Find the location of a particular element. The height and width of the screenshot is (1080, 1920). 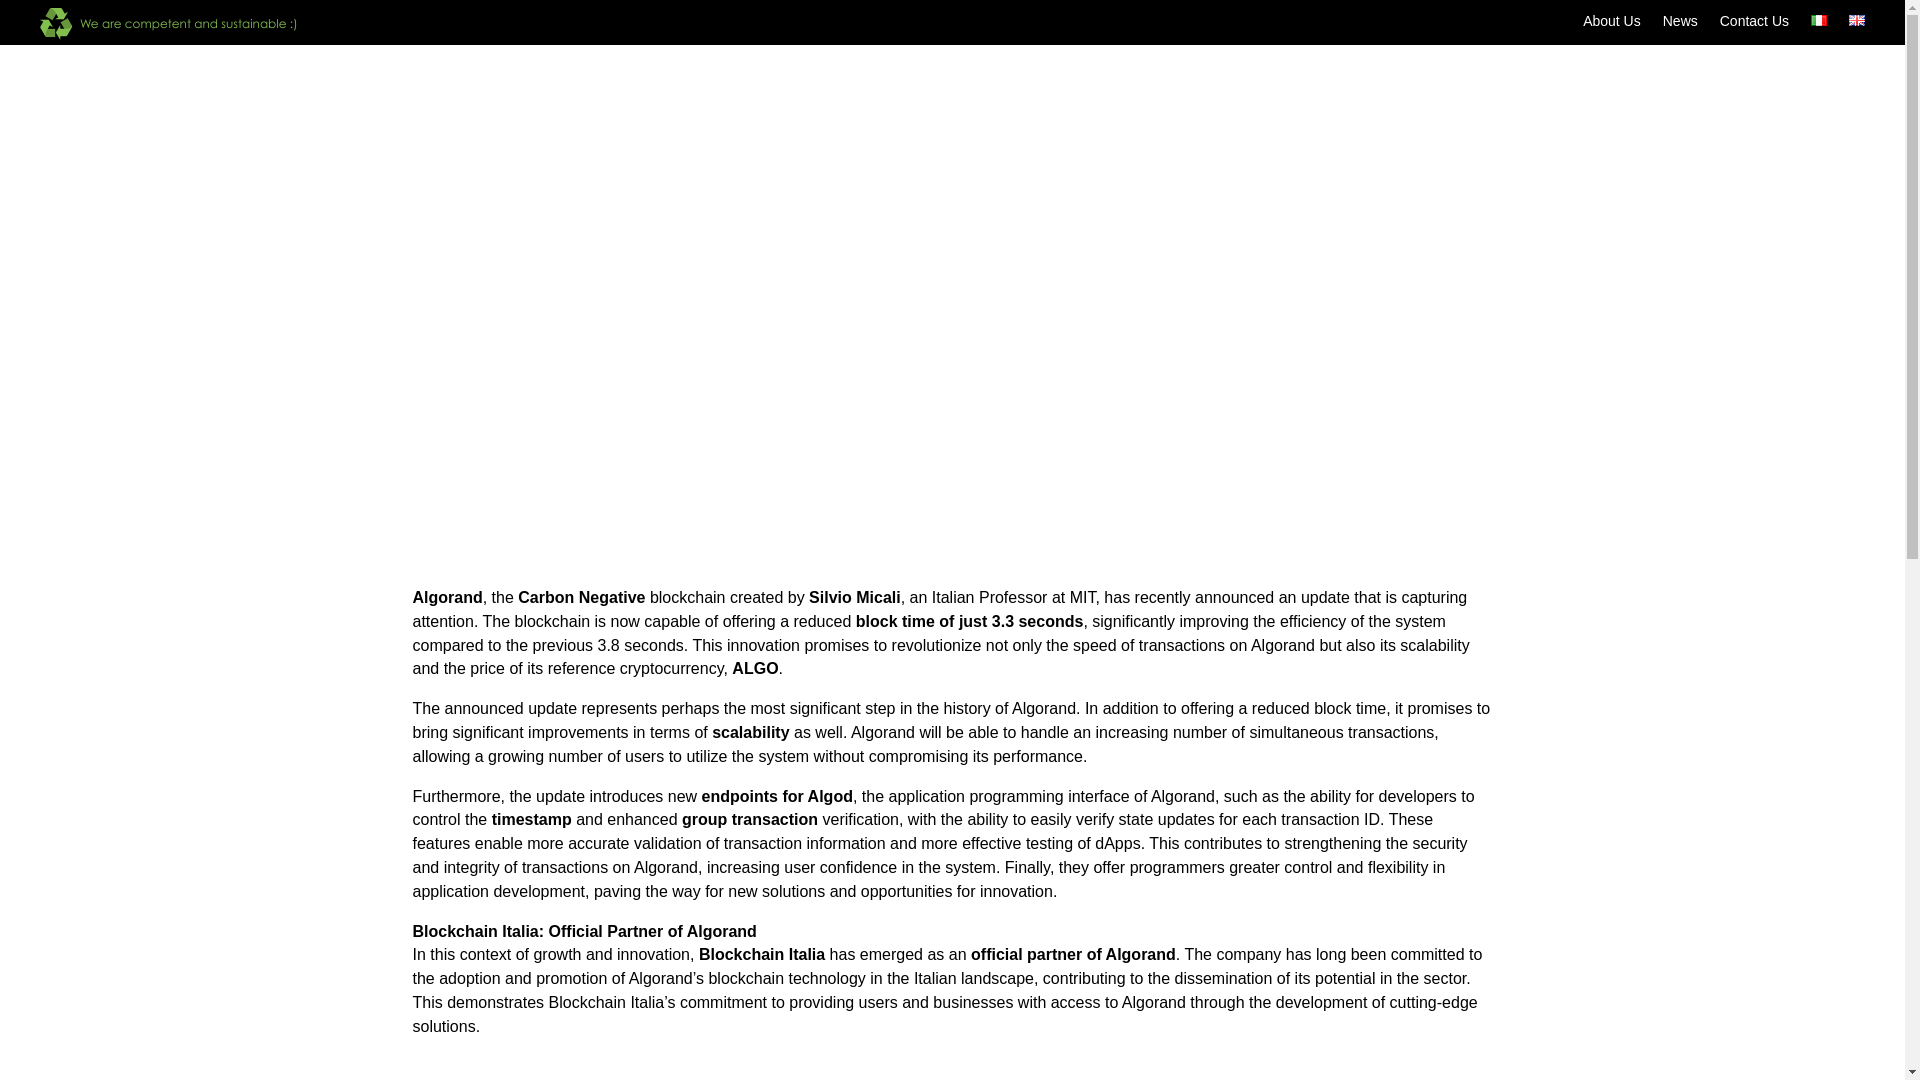

News is located at coordinates (1680, 24).